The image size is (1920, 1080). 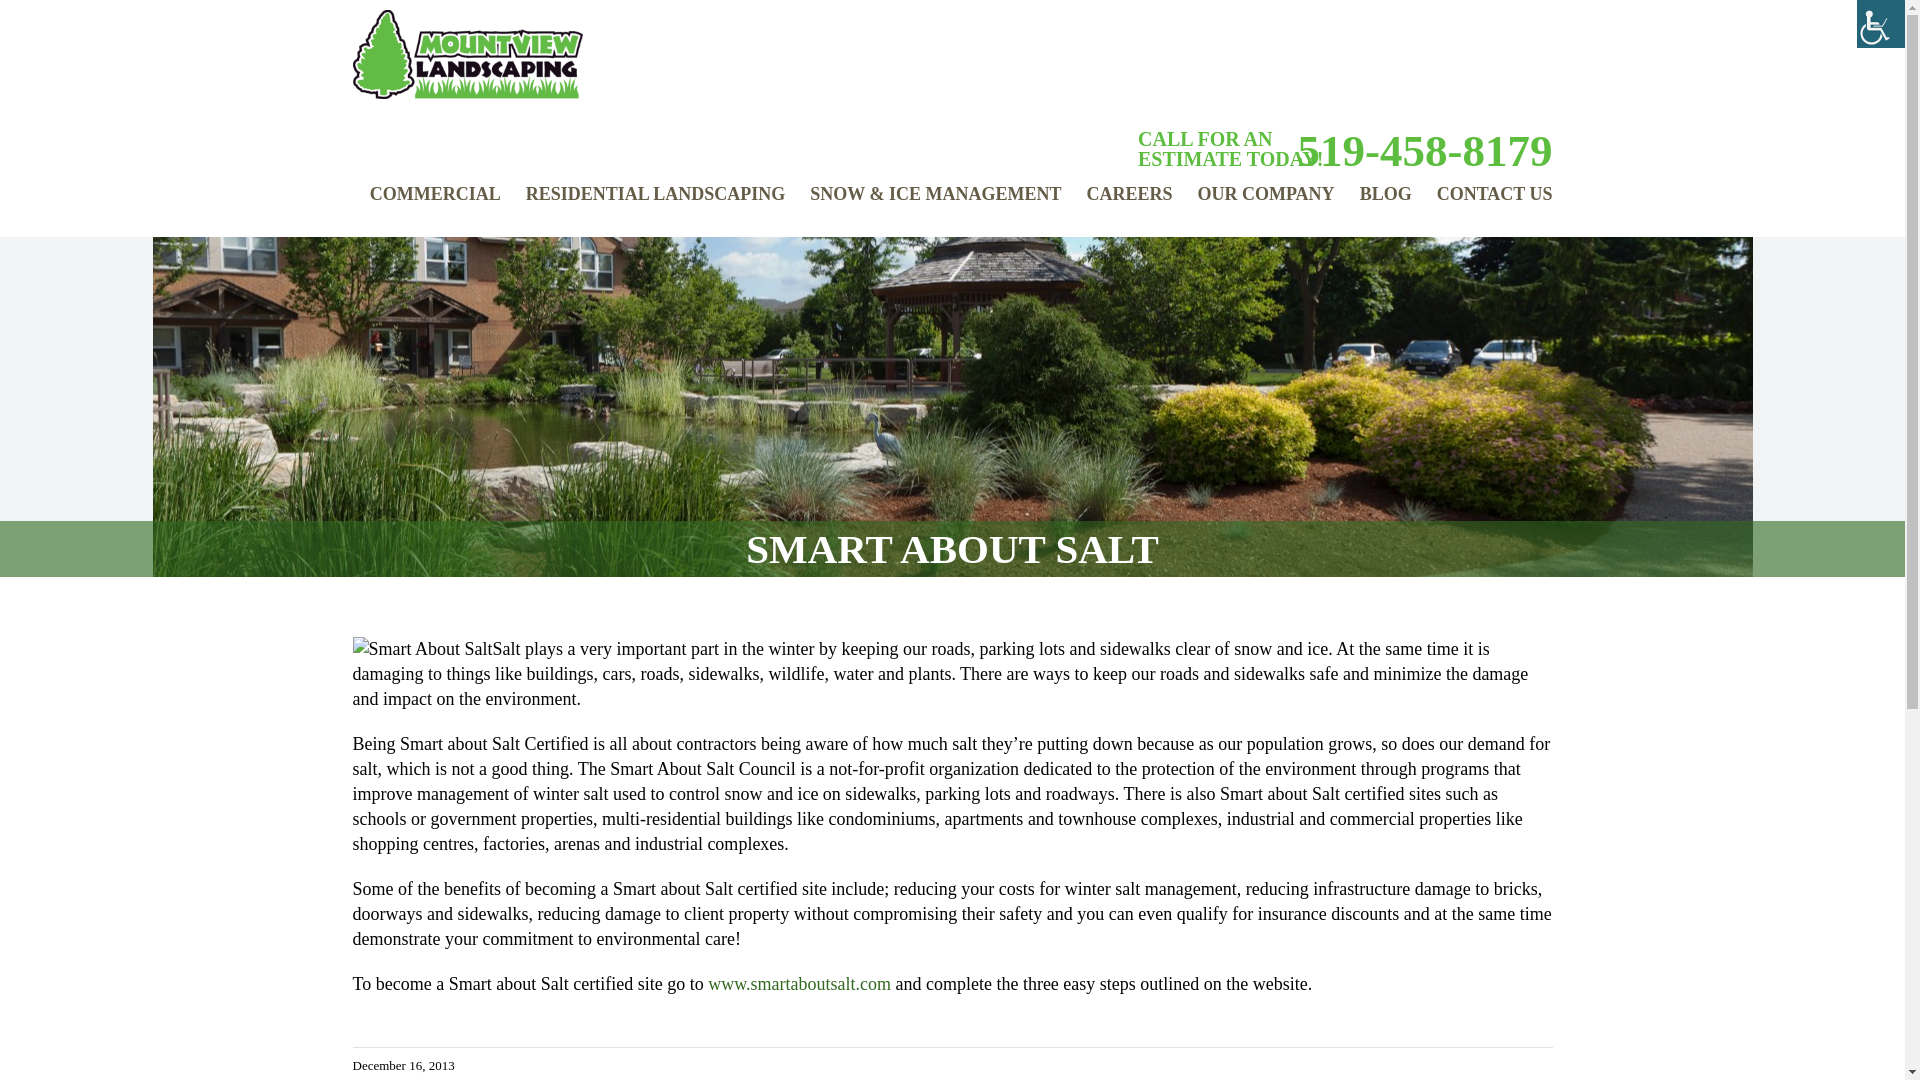 I want to click on Smart About Salt, so click(x=799, y=984).